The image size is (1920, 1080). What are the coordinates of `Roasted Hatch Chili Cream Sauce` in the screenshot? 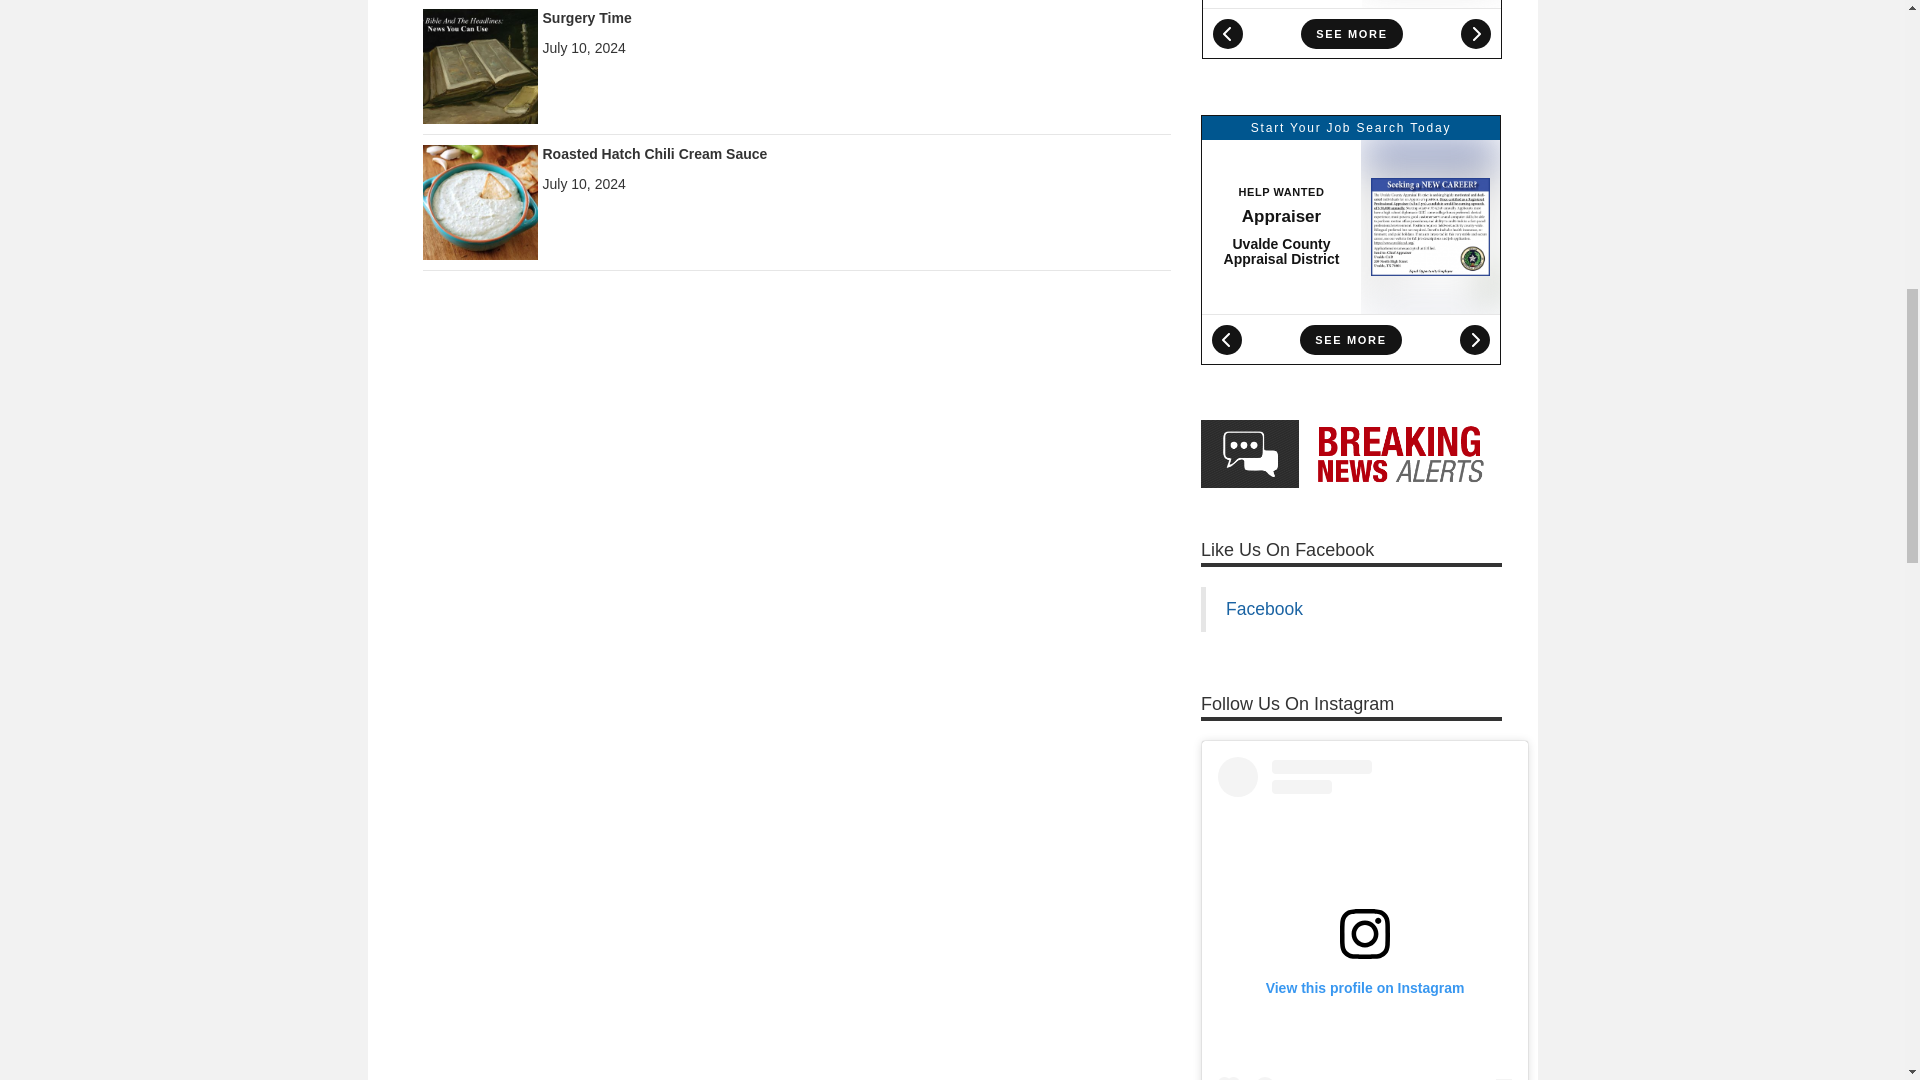 It's located at (654, 154).